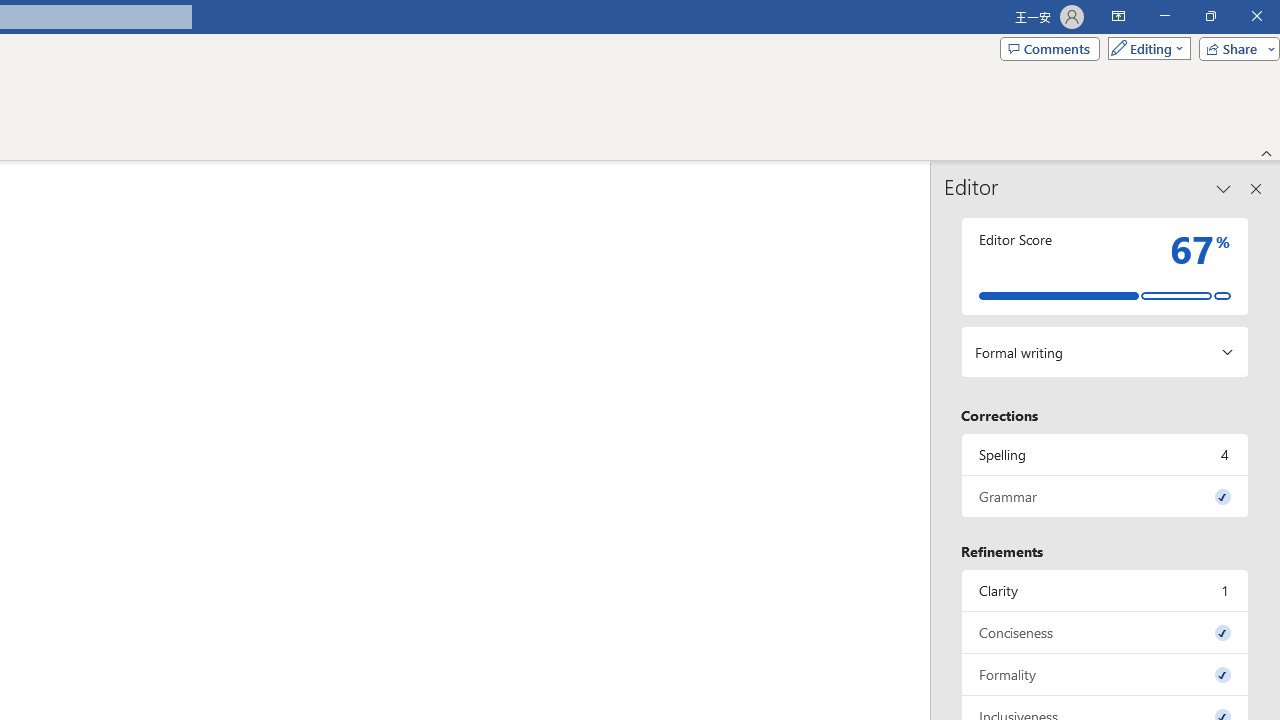 The image size is (1280, 720). What do you see at coordinates (1105, 674) in the screenshot?
I see `Formality, 0 issues. Press space or enter to review items.` at bounding box center [1105, 674].